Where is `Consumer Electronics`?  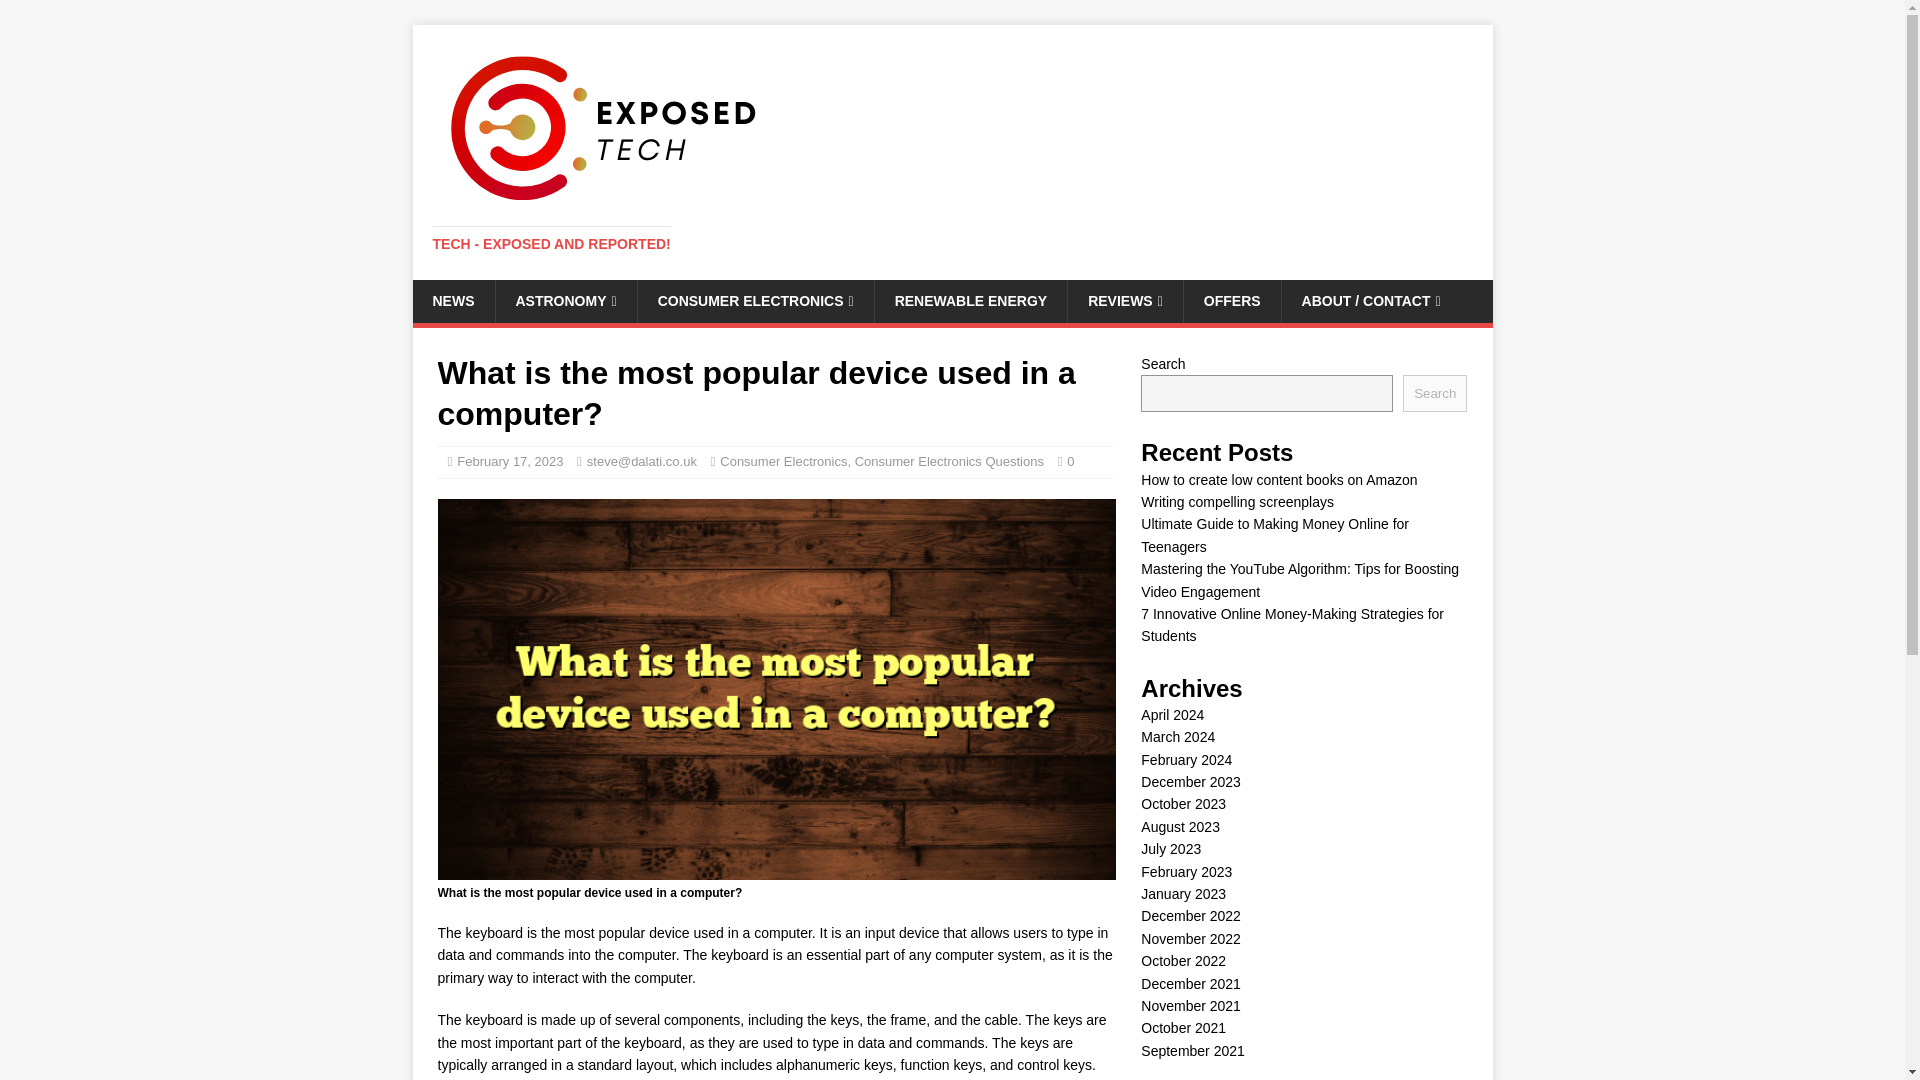 Consumer Electronics is located at coordinates (783, 460).